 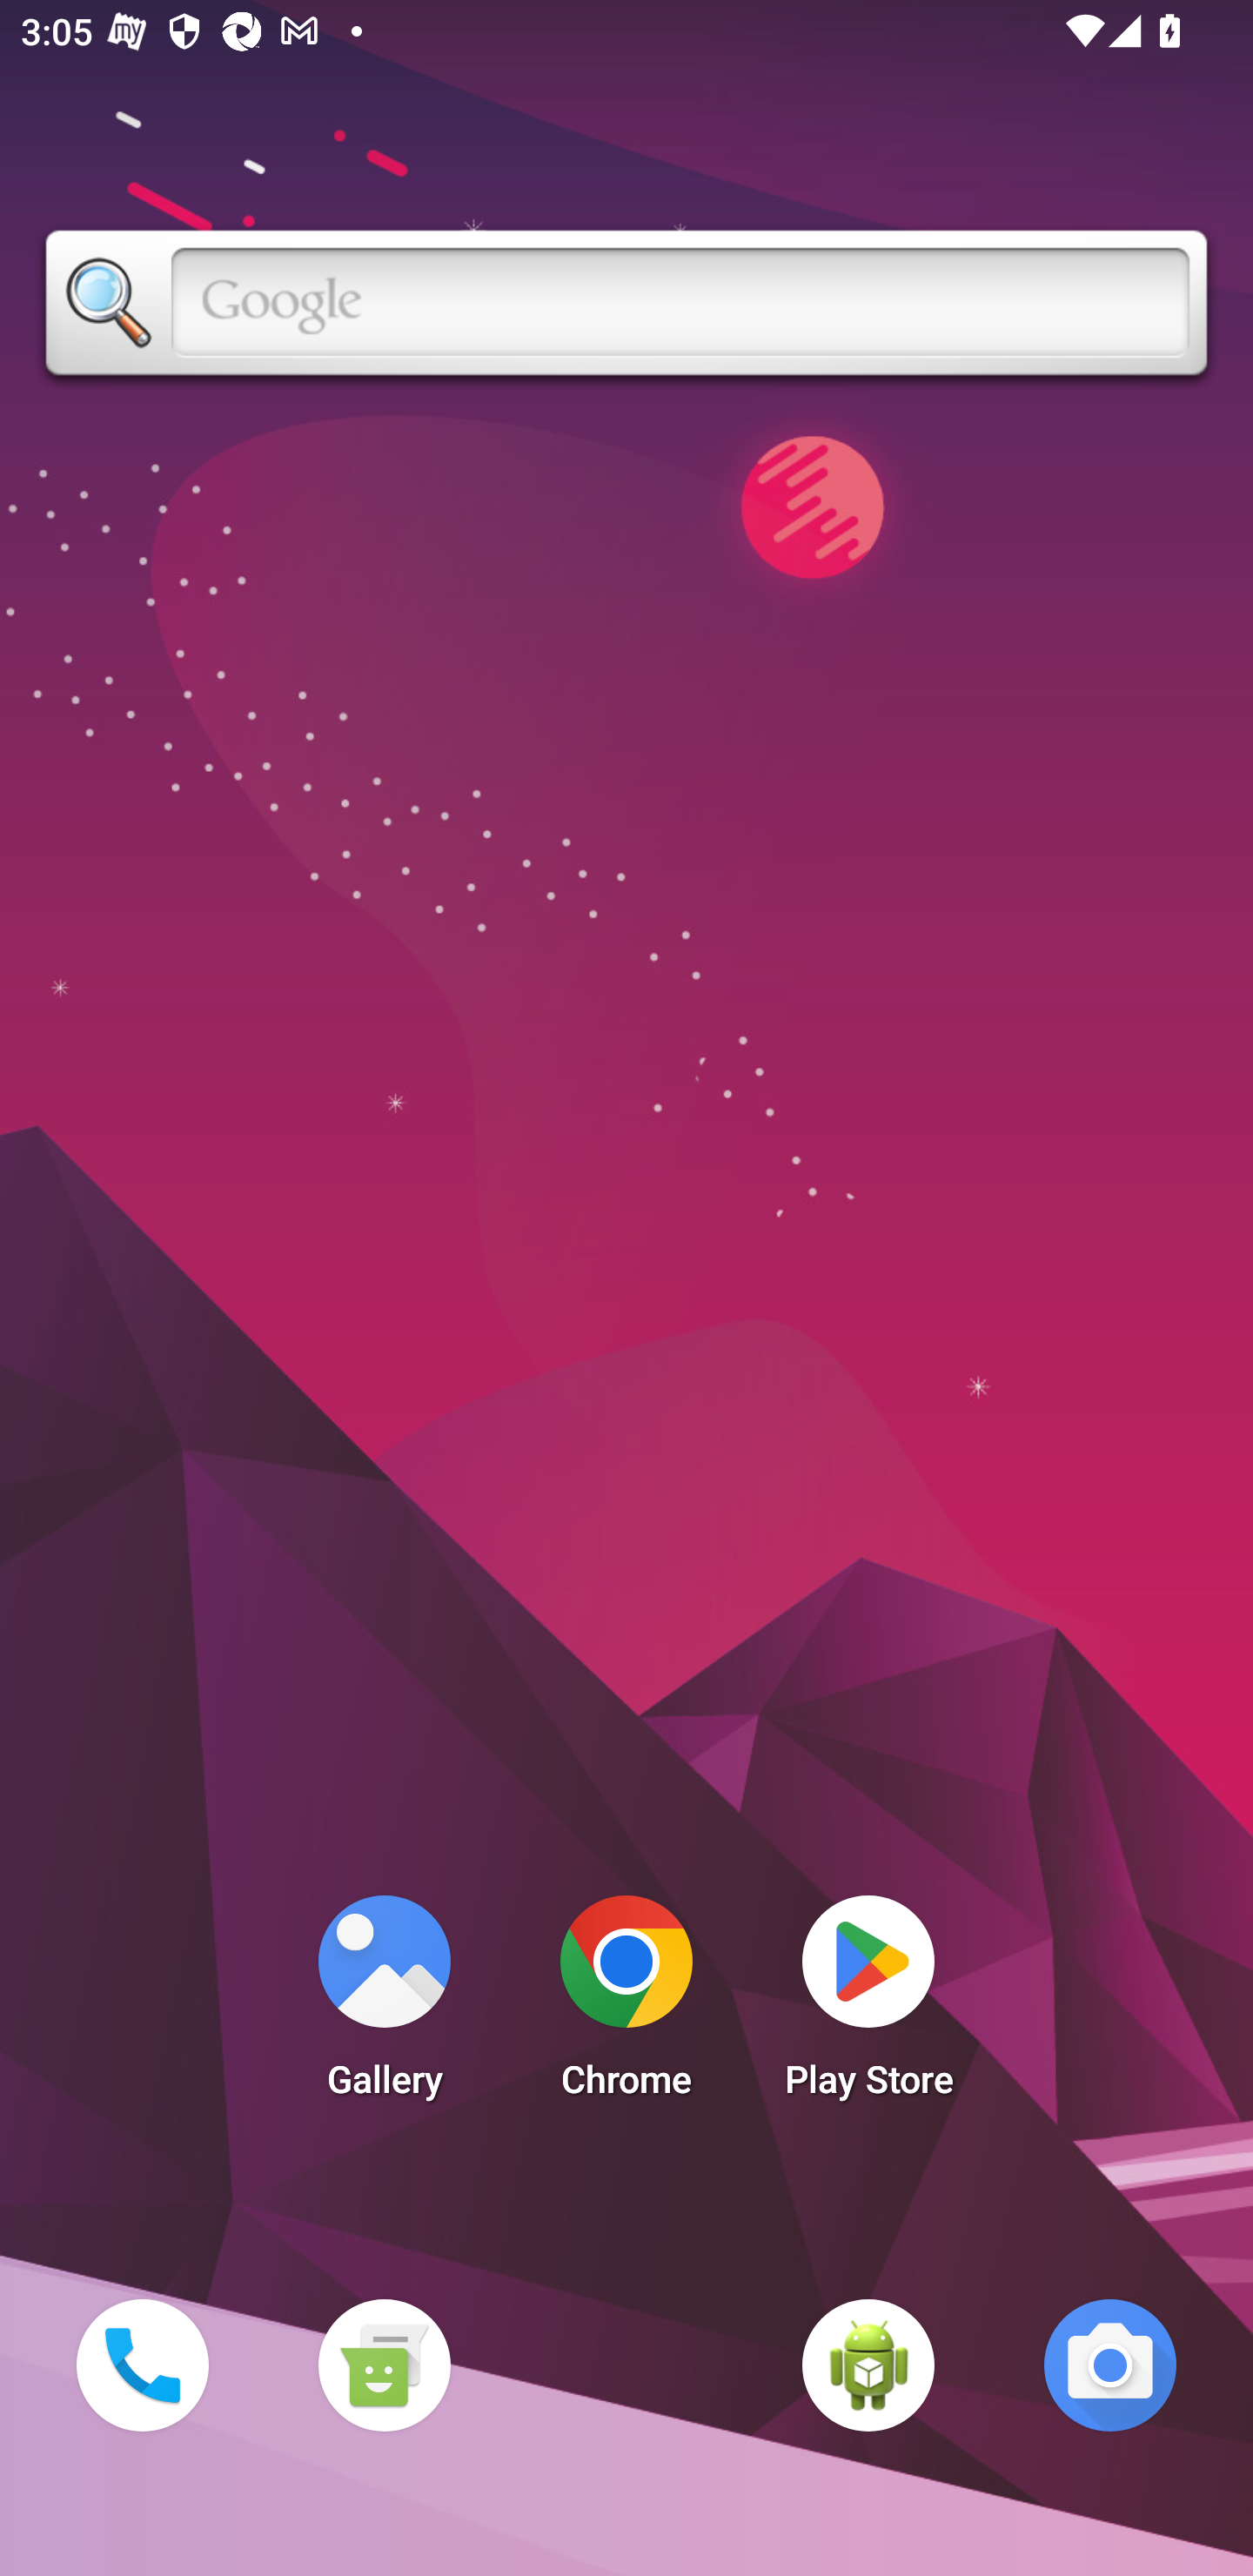 What do you see at coordinates (626, 2005) in the screenshot?
I see `Chrome` at bounding box center [626, 2005].